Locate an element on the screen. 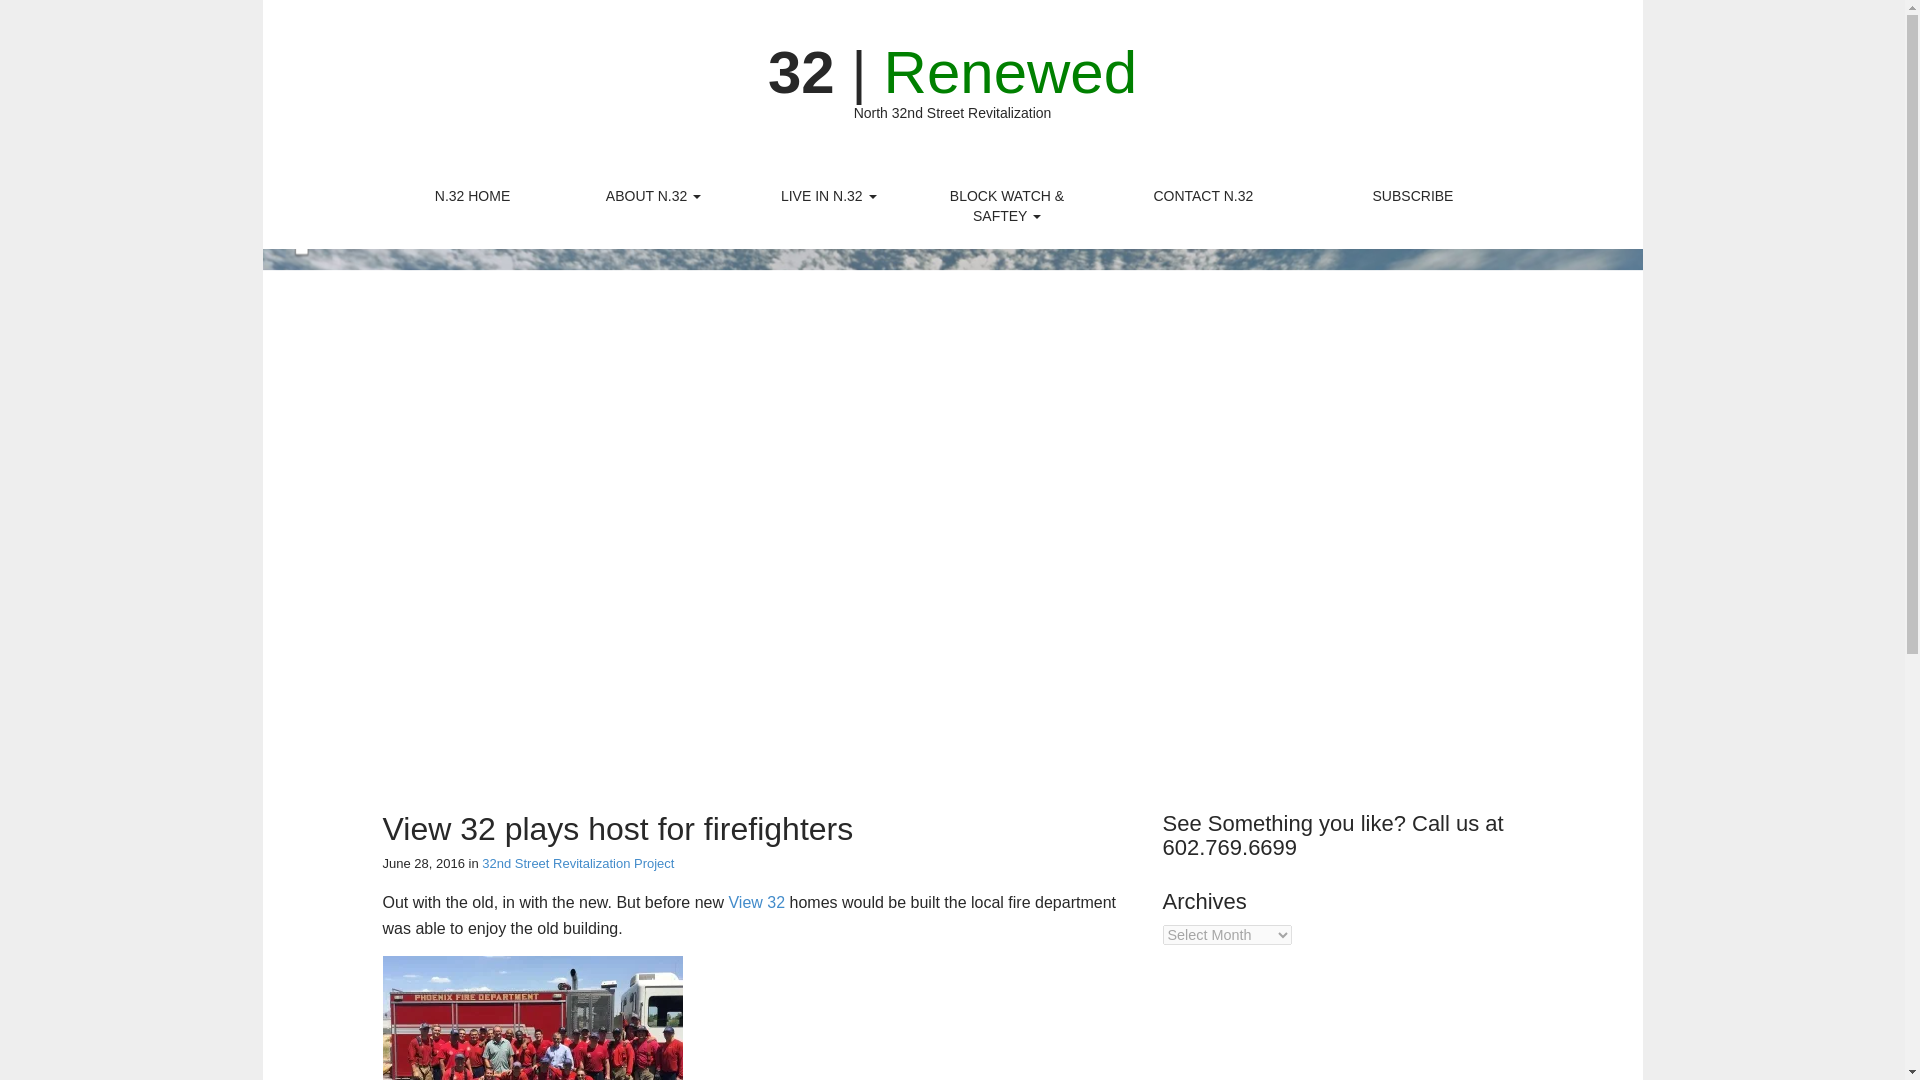 Image resolution: width=1920 pixels, height=1080 pixels. N.32 HOME is located at coordinates (473, 196).